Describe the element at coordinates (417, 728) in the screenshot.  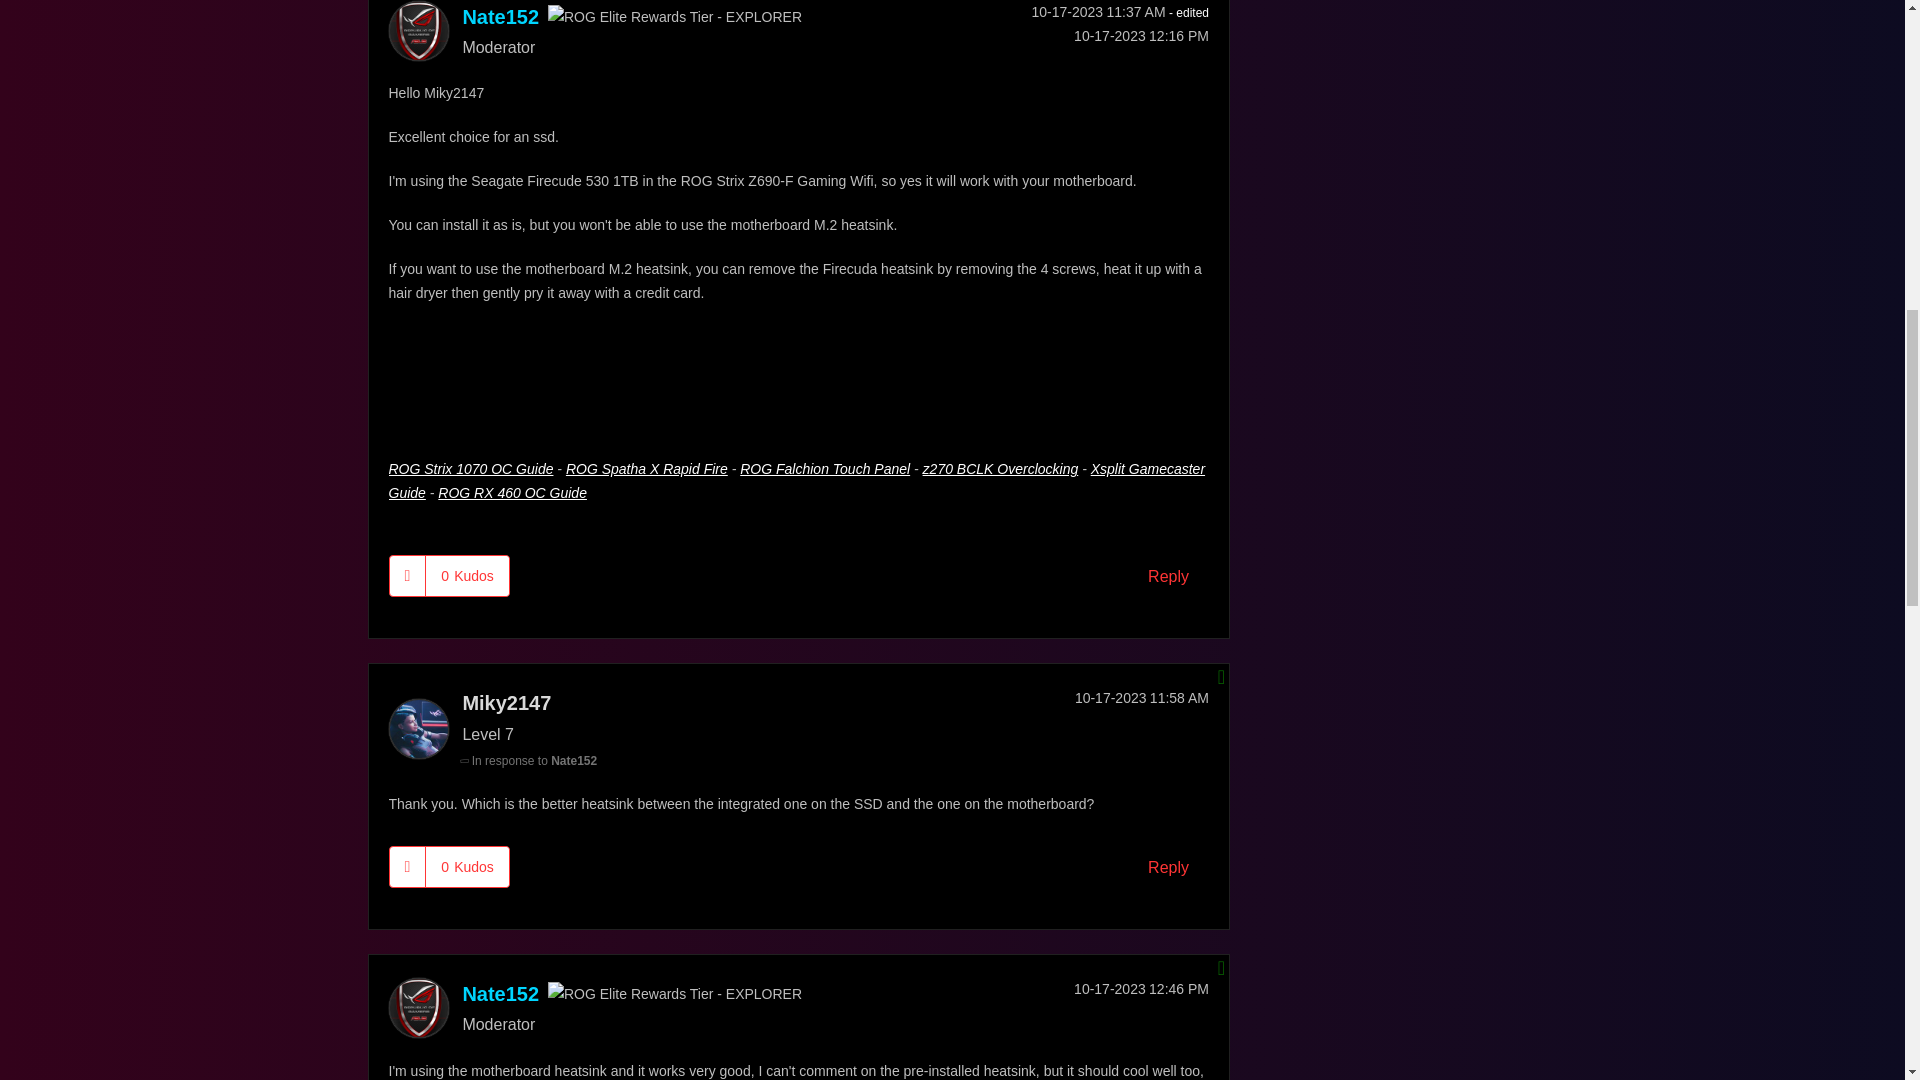
I see `Miky2147` at that location.